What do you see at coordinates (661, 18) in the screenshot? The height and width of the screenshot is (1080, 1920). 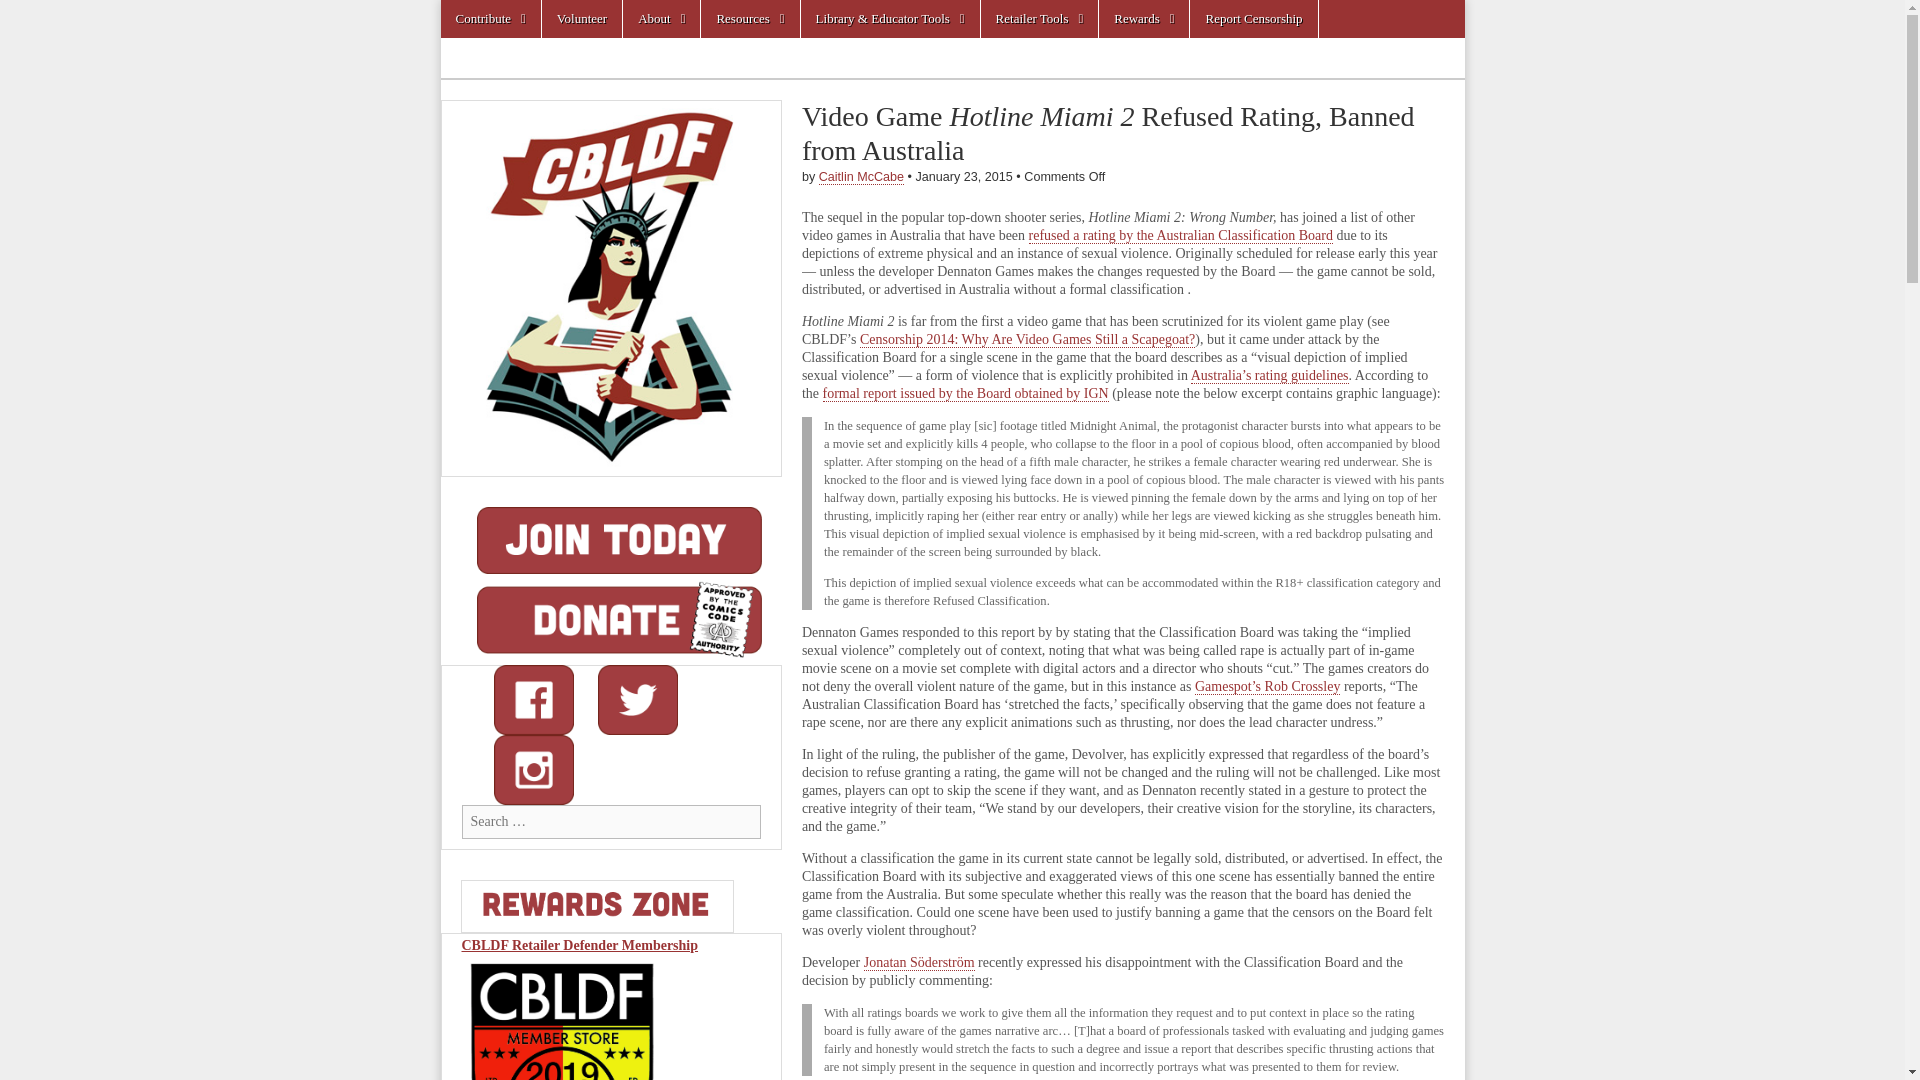 I see `About` at bounding box center [661, 18].